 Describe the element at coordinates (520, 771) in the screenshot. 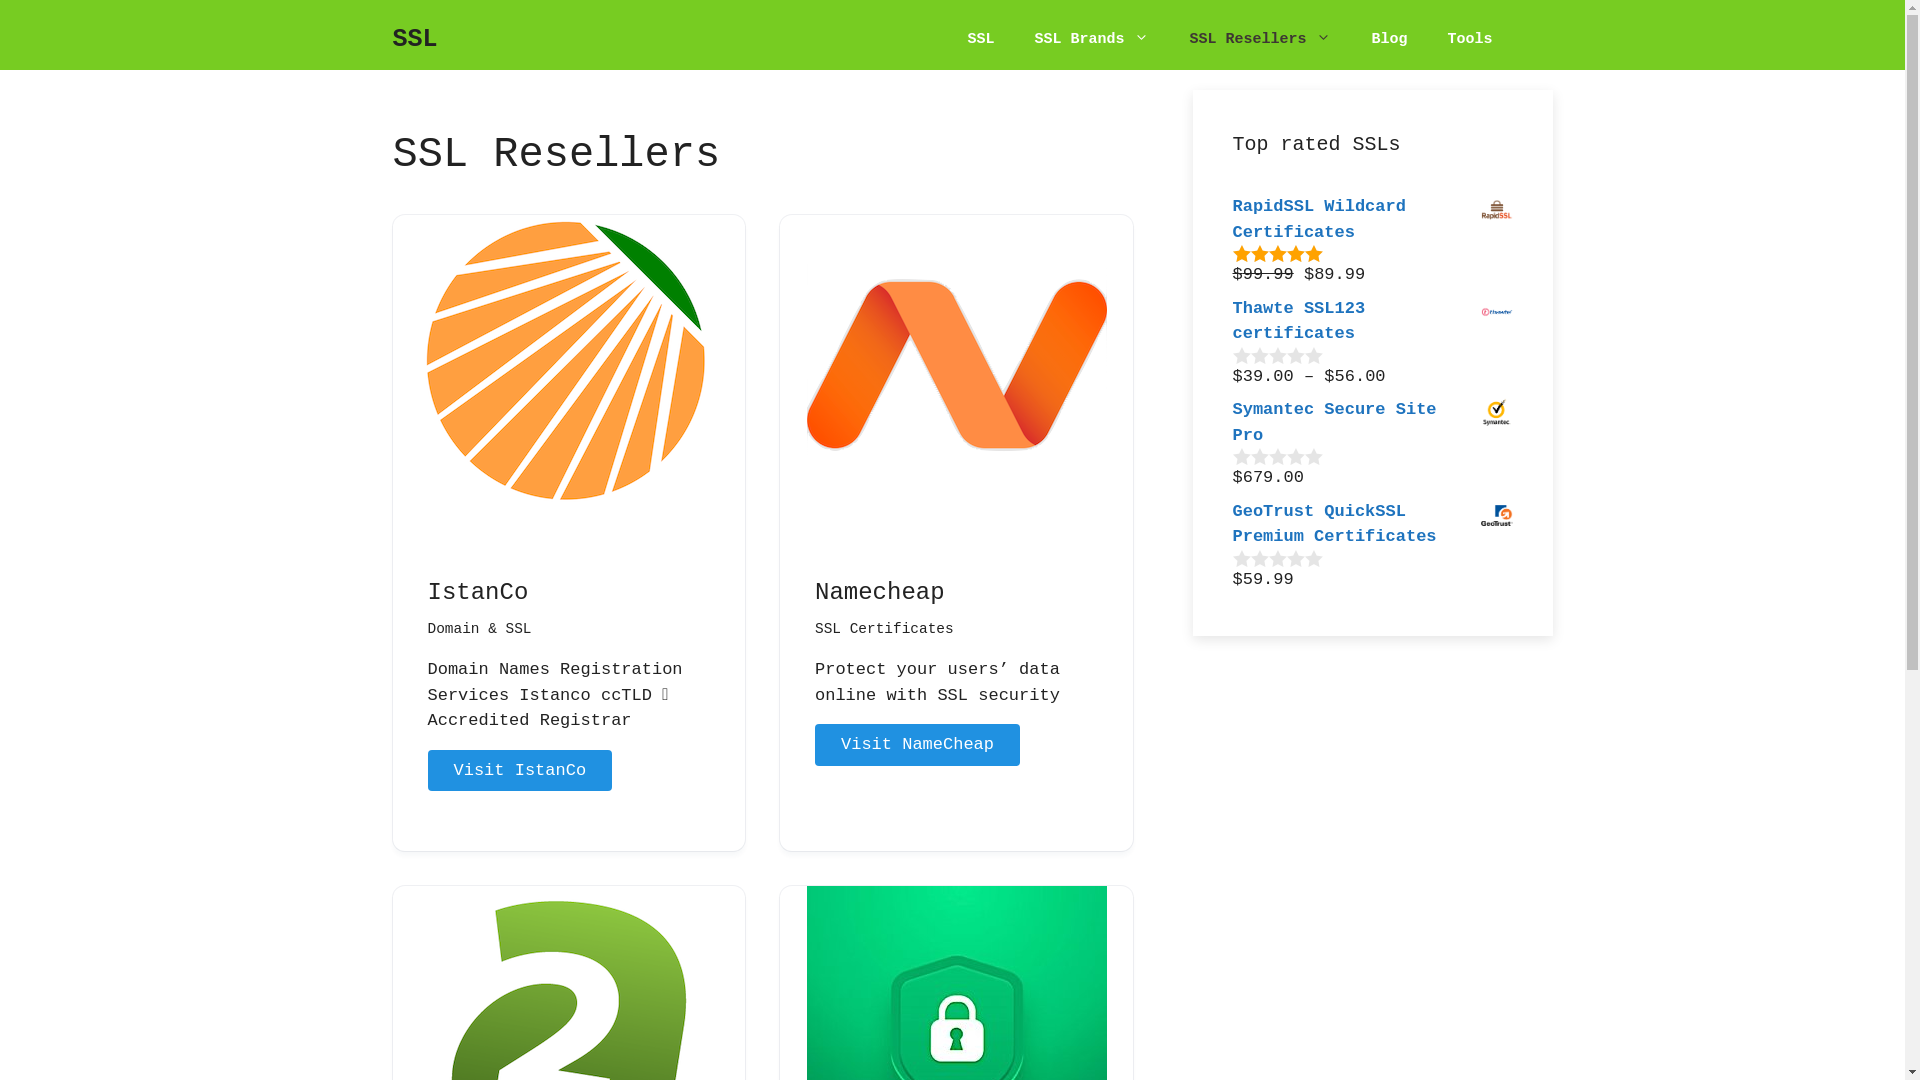

I see `Visit IstanCo` at that location.